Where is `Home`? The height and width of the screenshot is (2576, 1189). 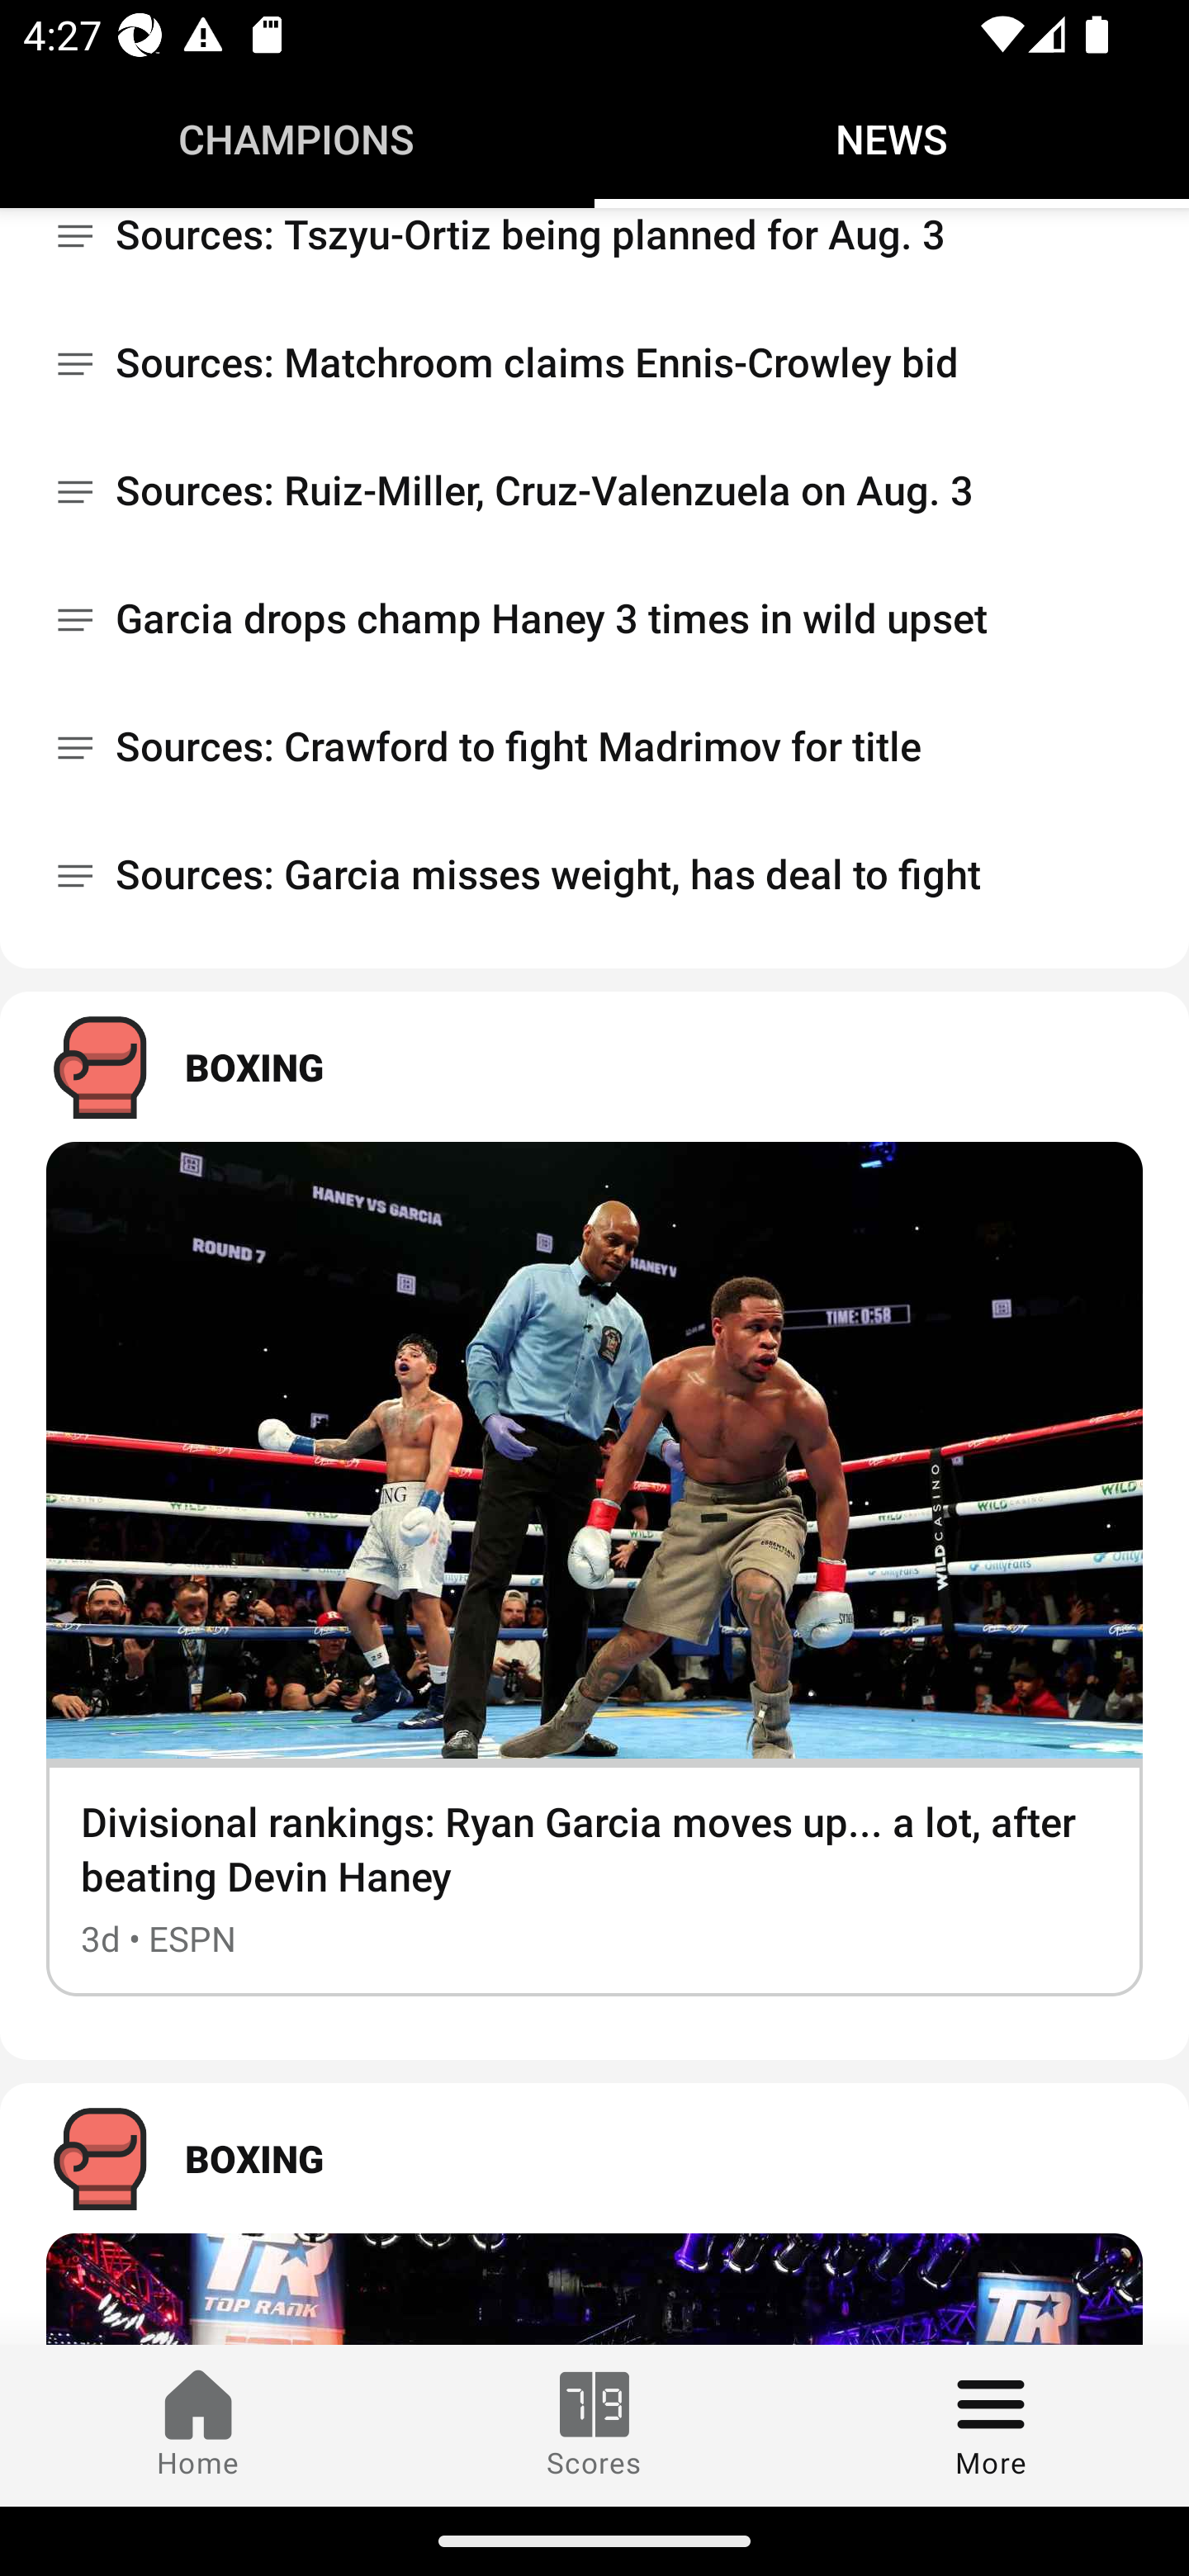
Home is located at coordinates (198, 2425).